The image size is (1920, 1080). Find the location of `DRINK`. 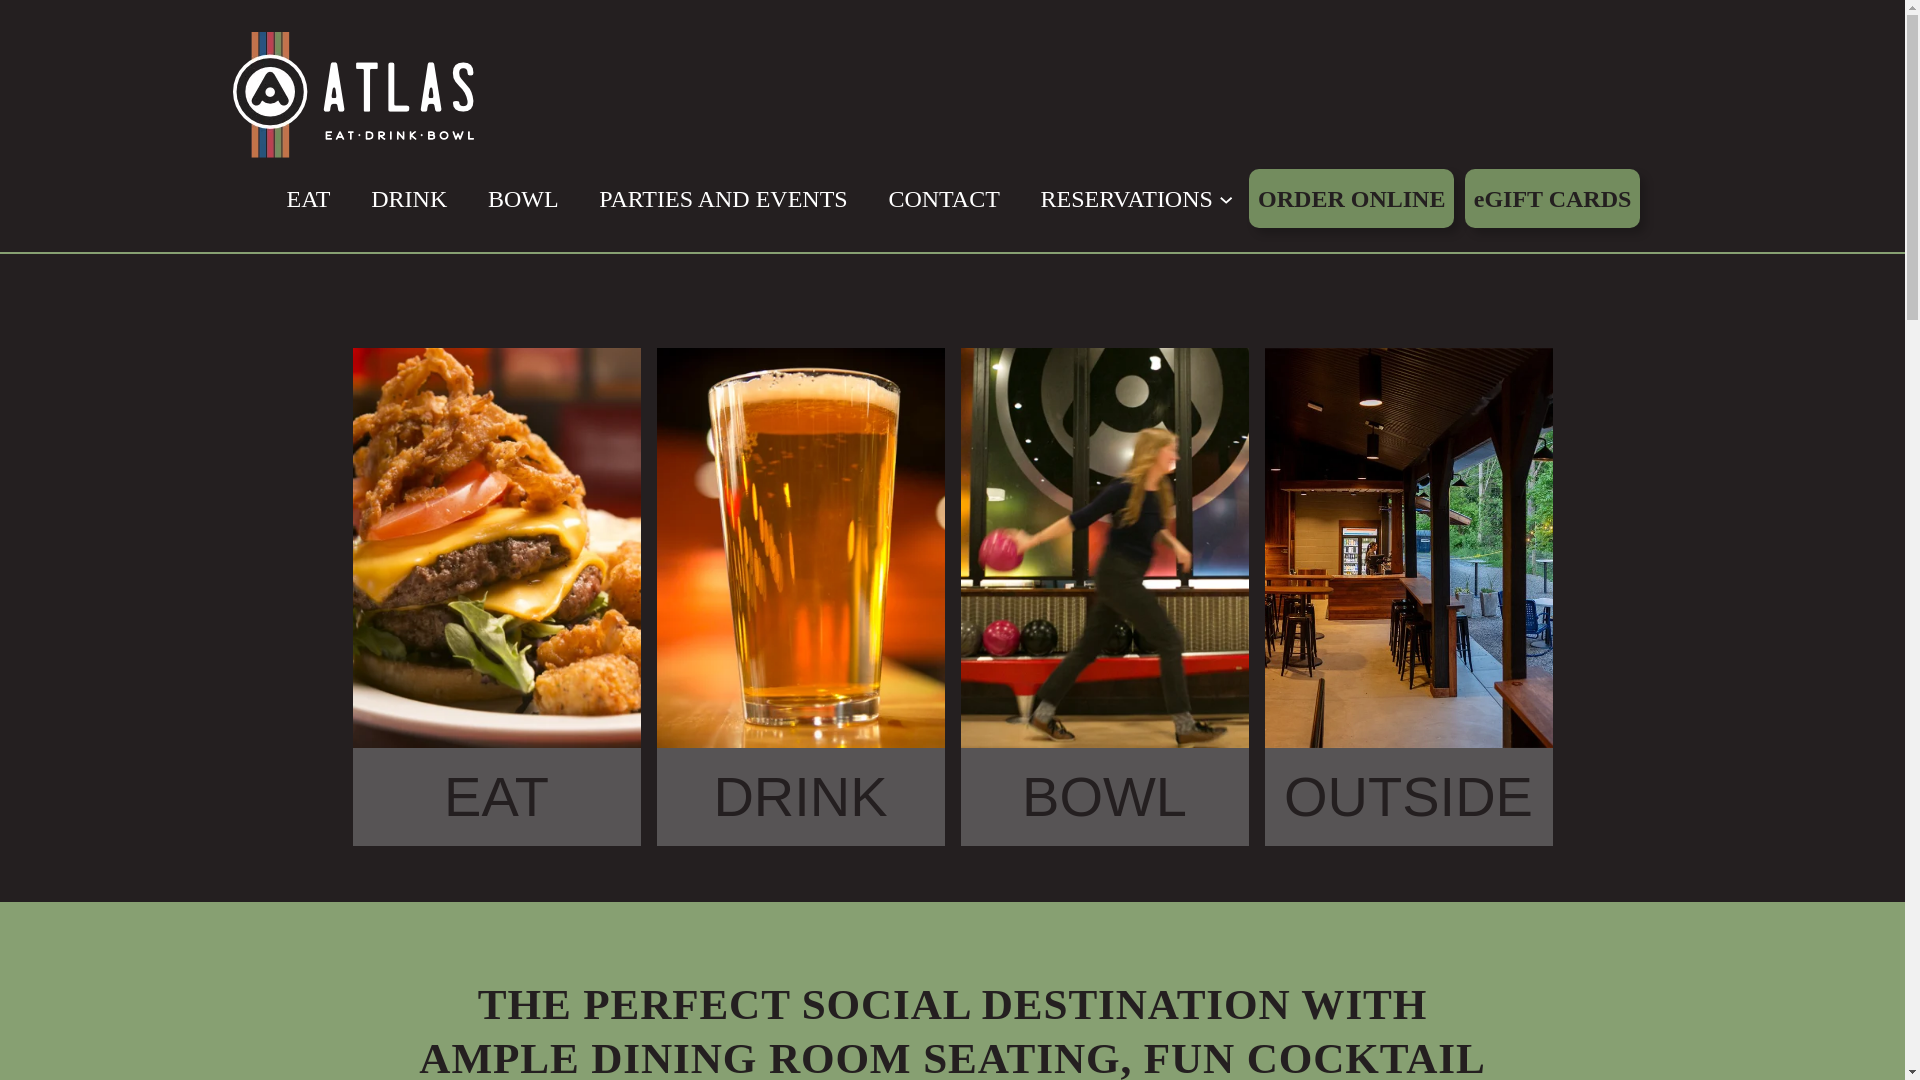

DRINK is located at coordinates (800, 796).